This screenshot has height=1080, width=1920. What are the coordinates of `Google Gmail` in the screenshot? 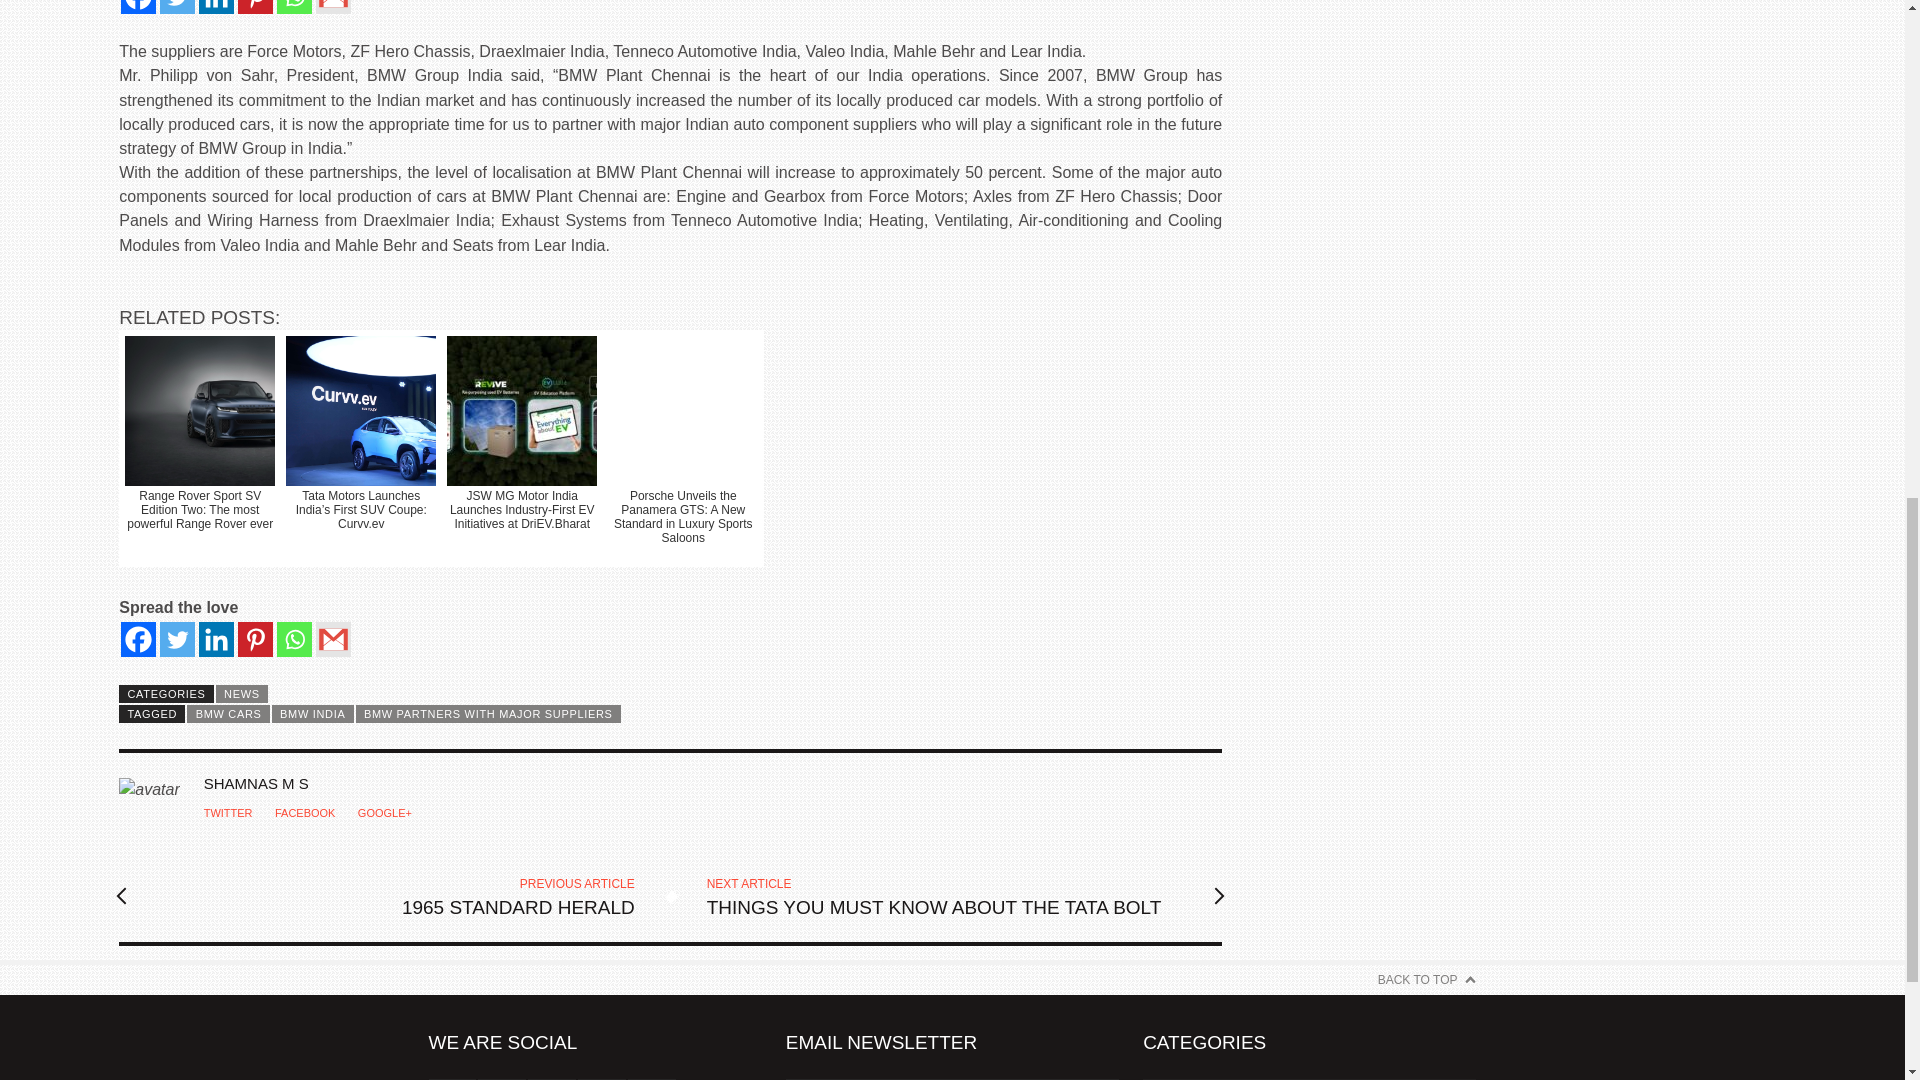 It's located at (334, 639).